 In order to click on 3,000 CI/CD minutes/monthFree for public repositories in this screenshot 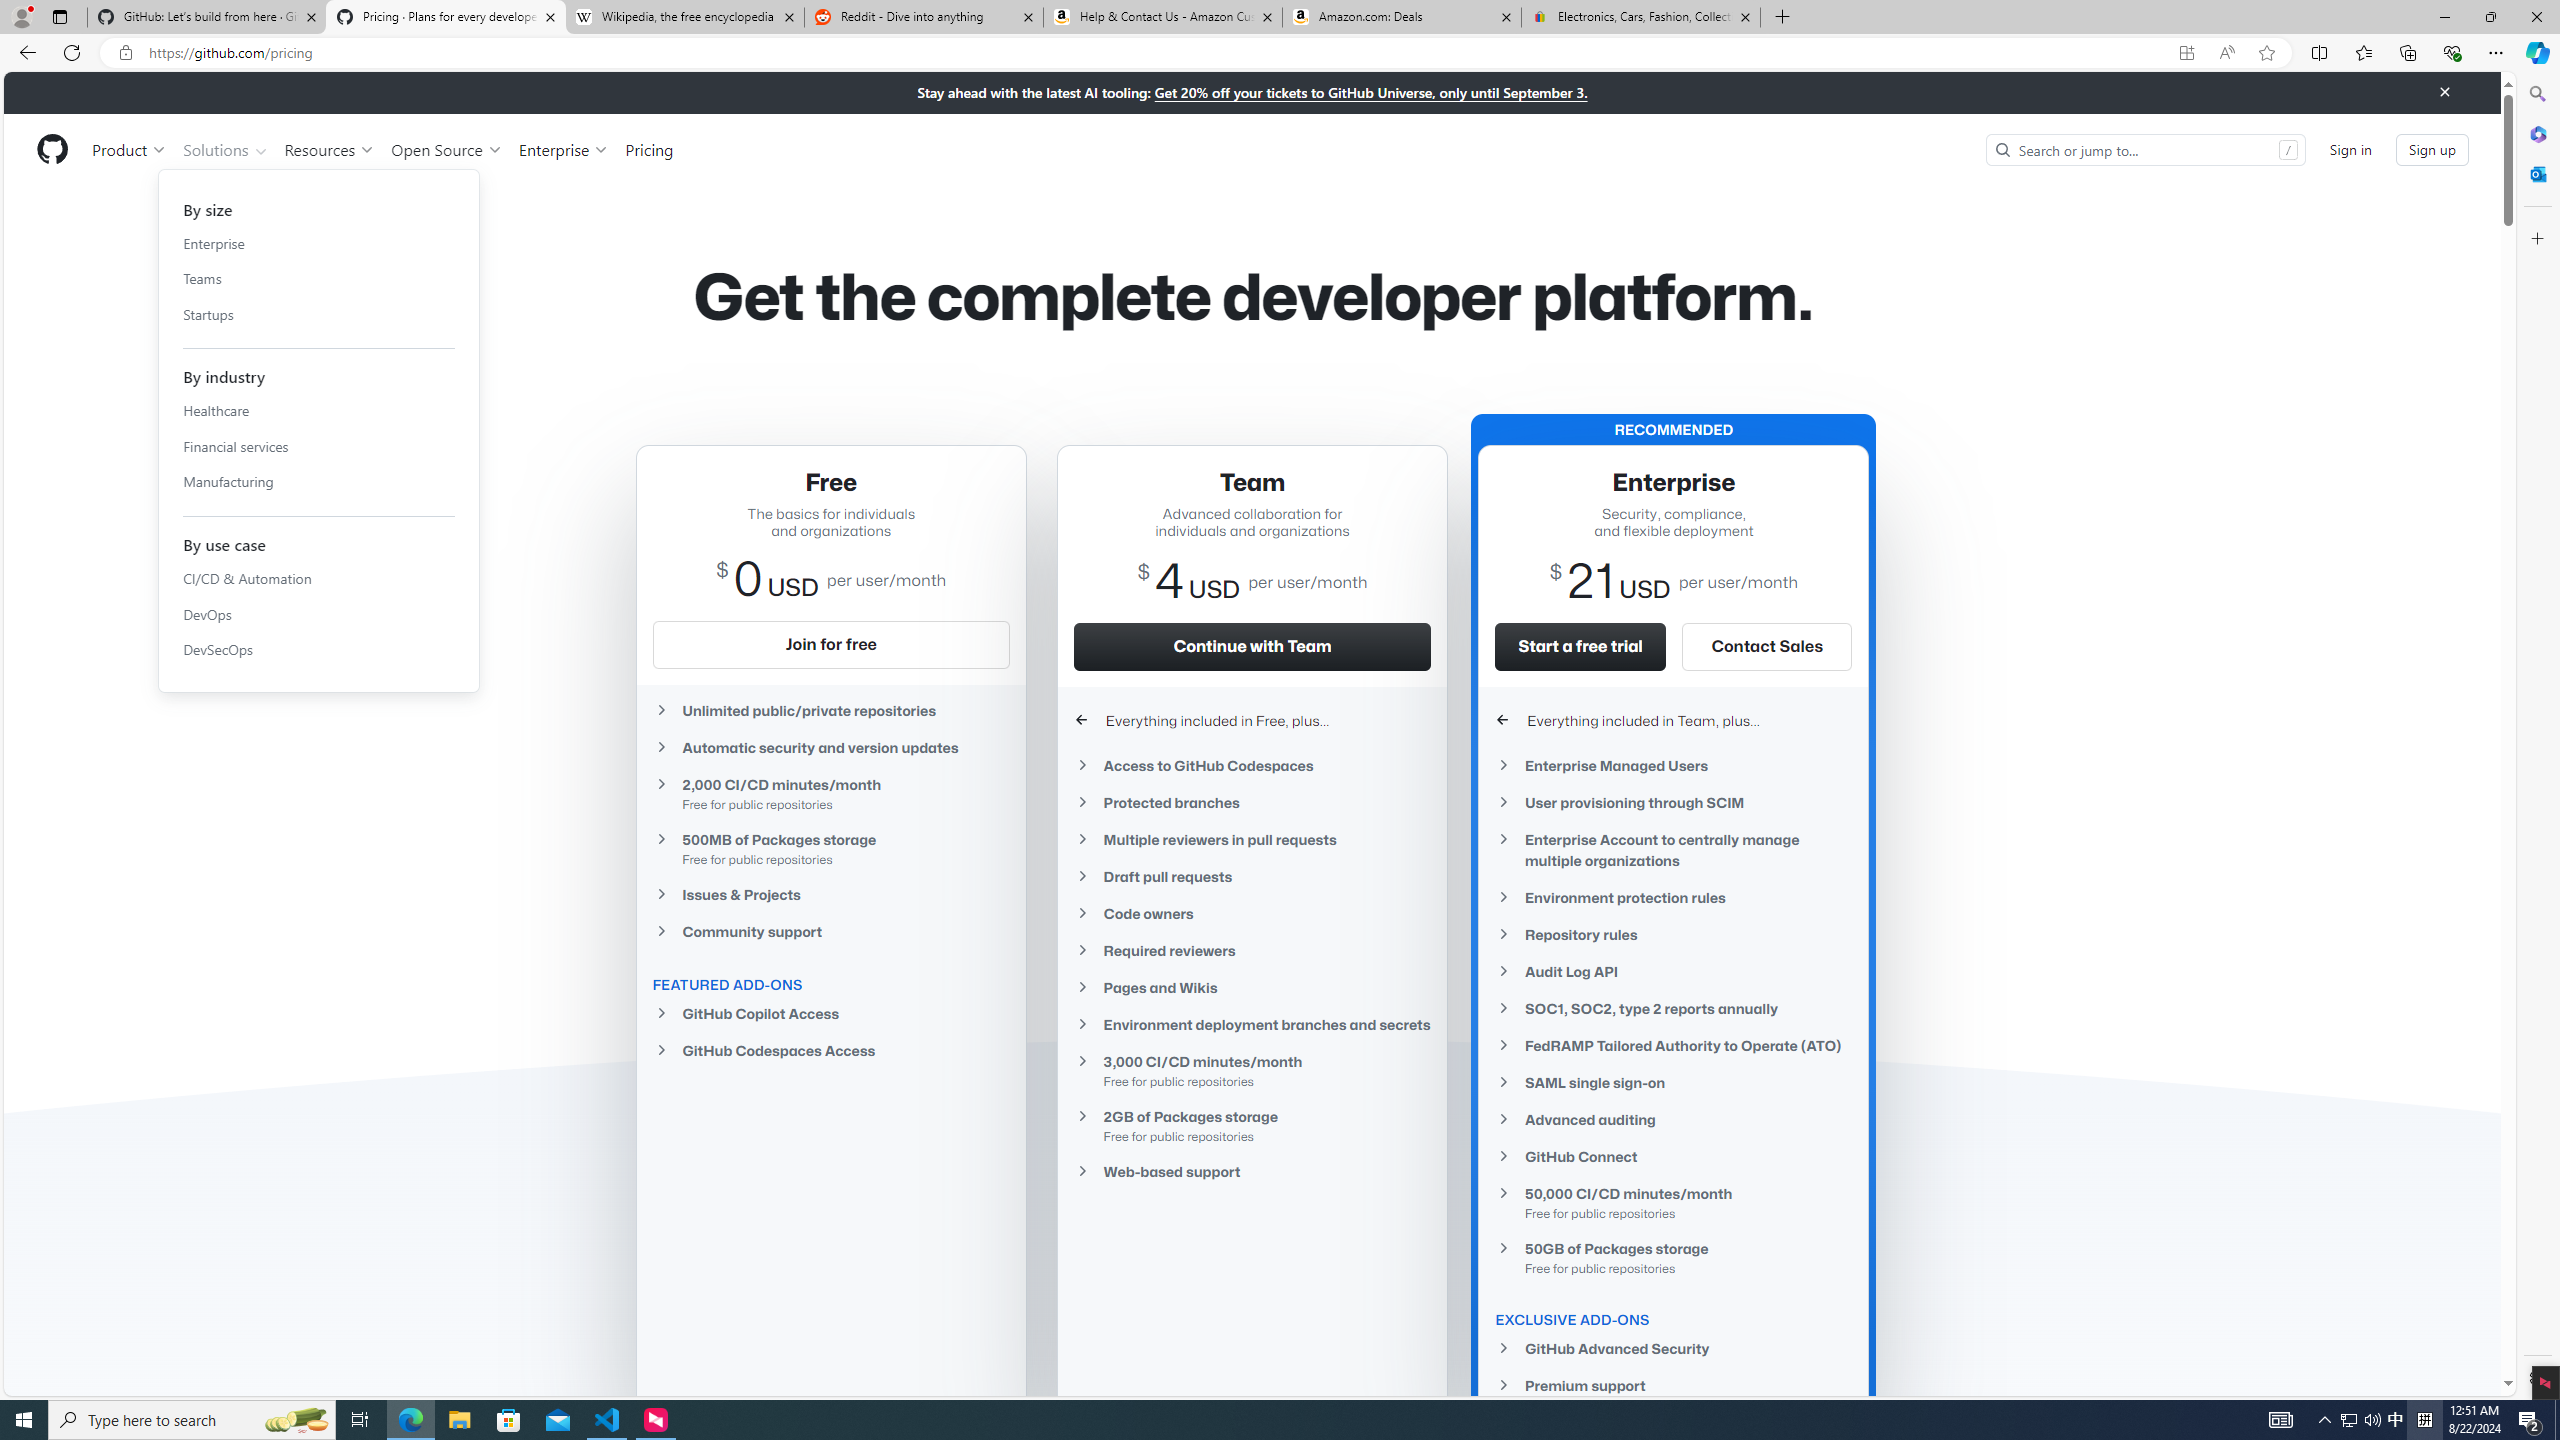, I will do `click(1252, 1070)`.